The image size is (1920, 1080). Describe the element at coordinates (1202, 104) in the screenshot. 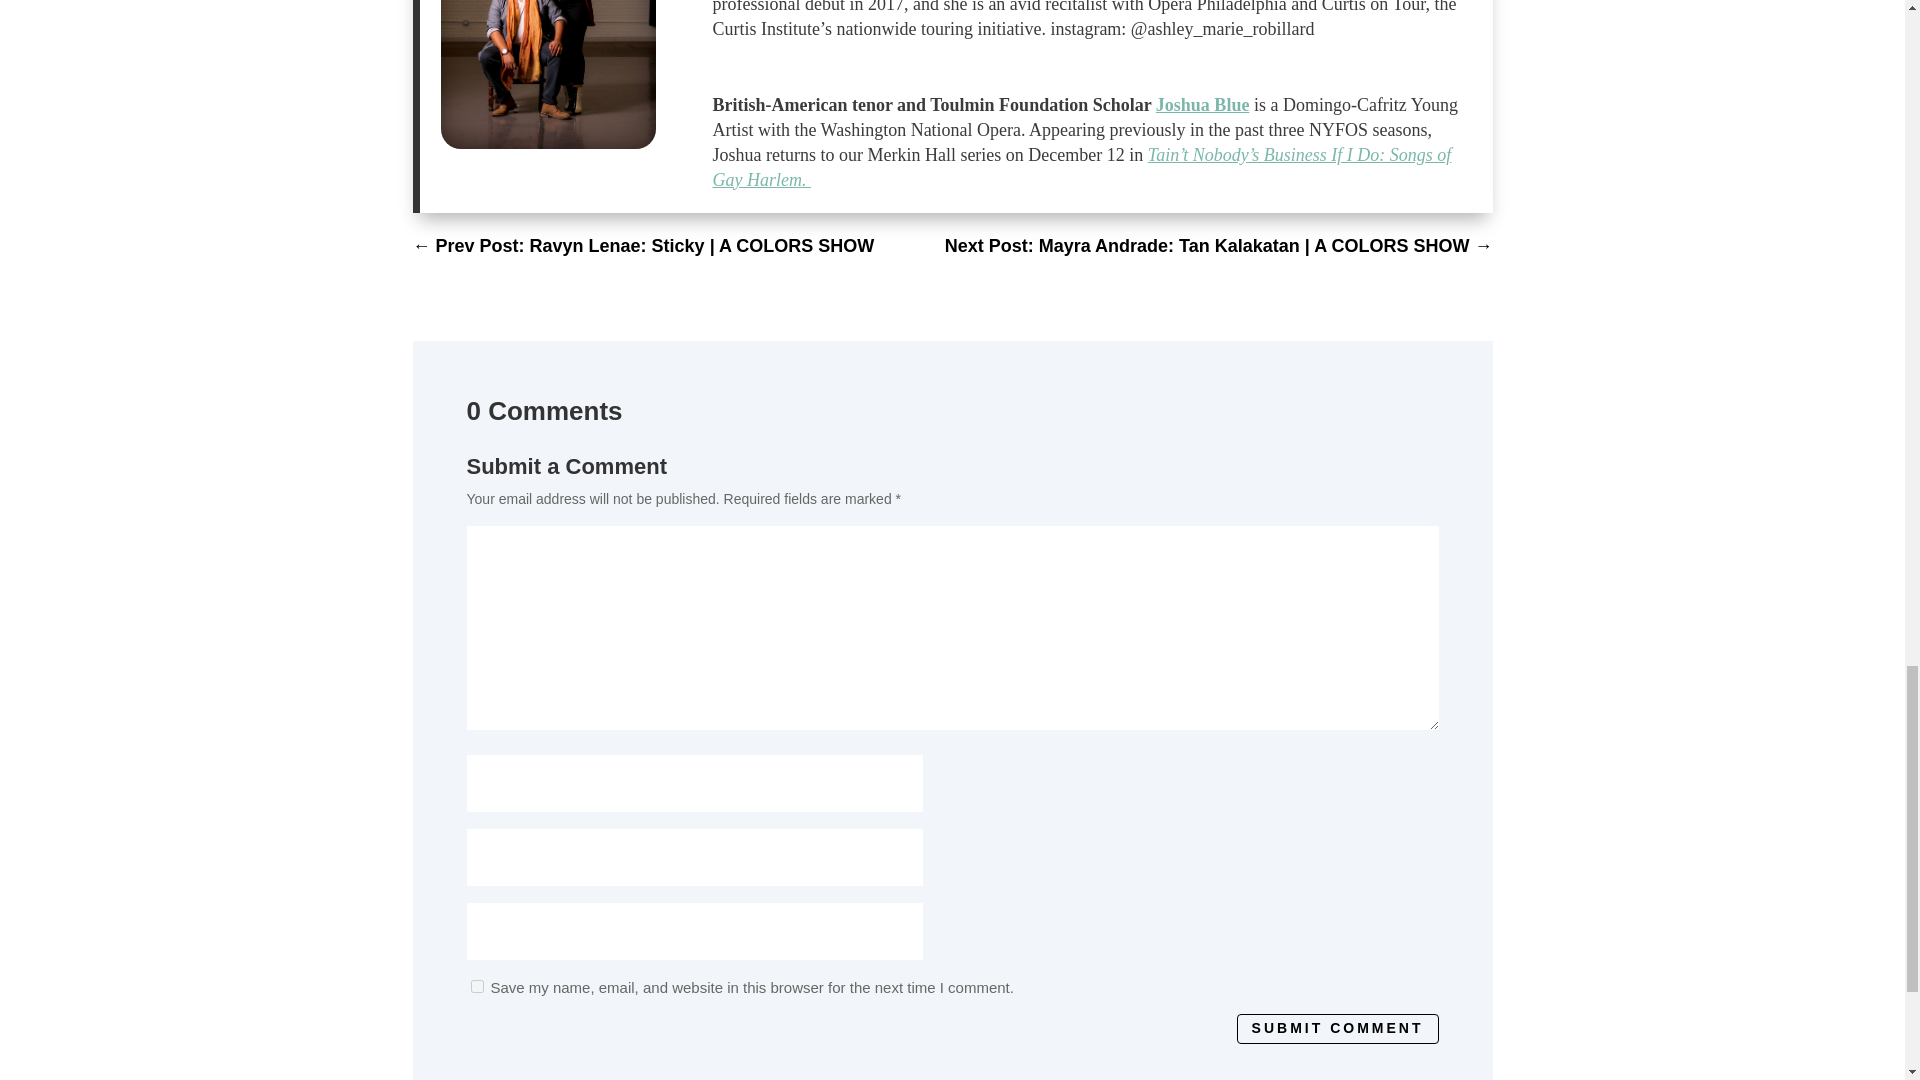

I see `Joshua Blue` at that location.